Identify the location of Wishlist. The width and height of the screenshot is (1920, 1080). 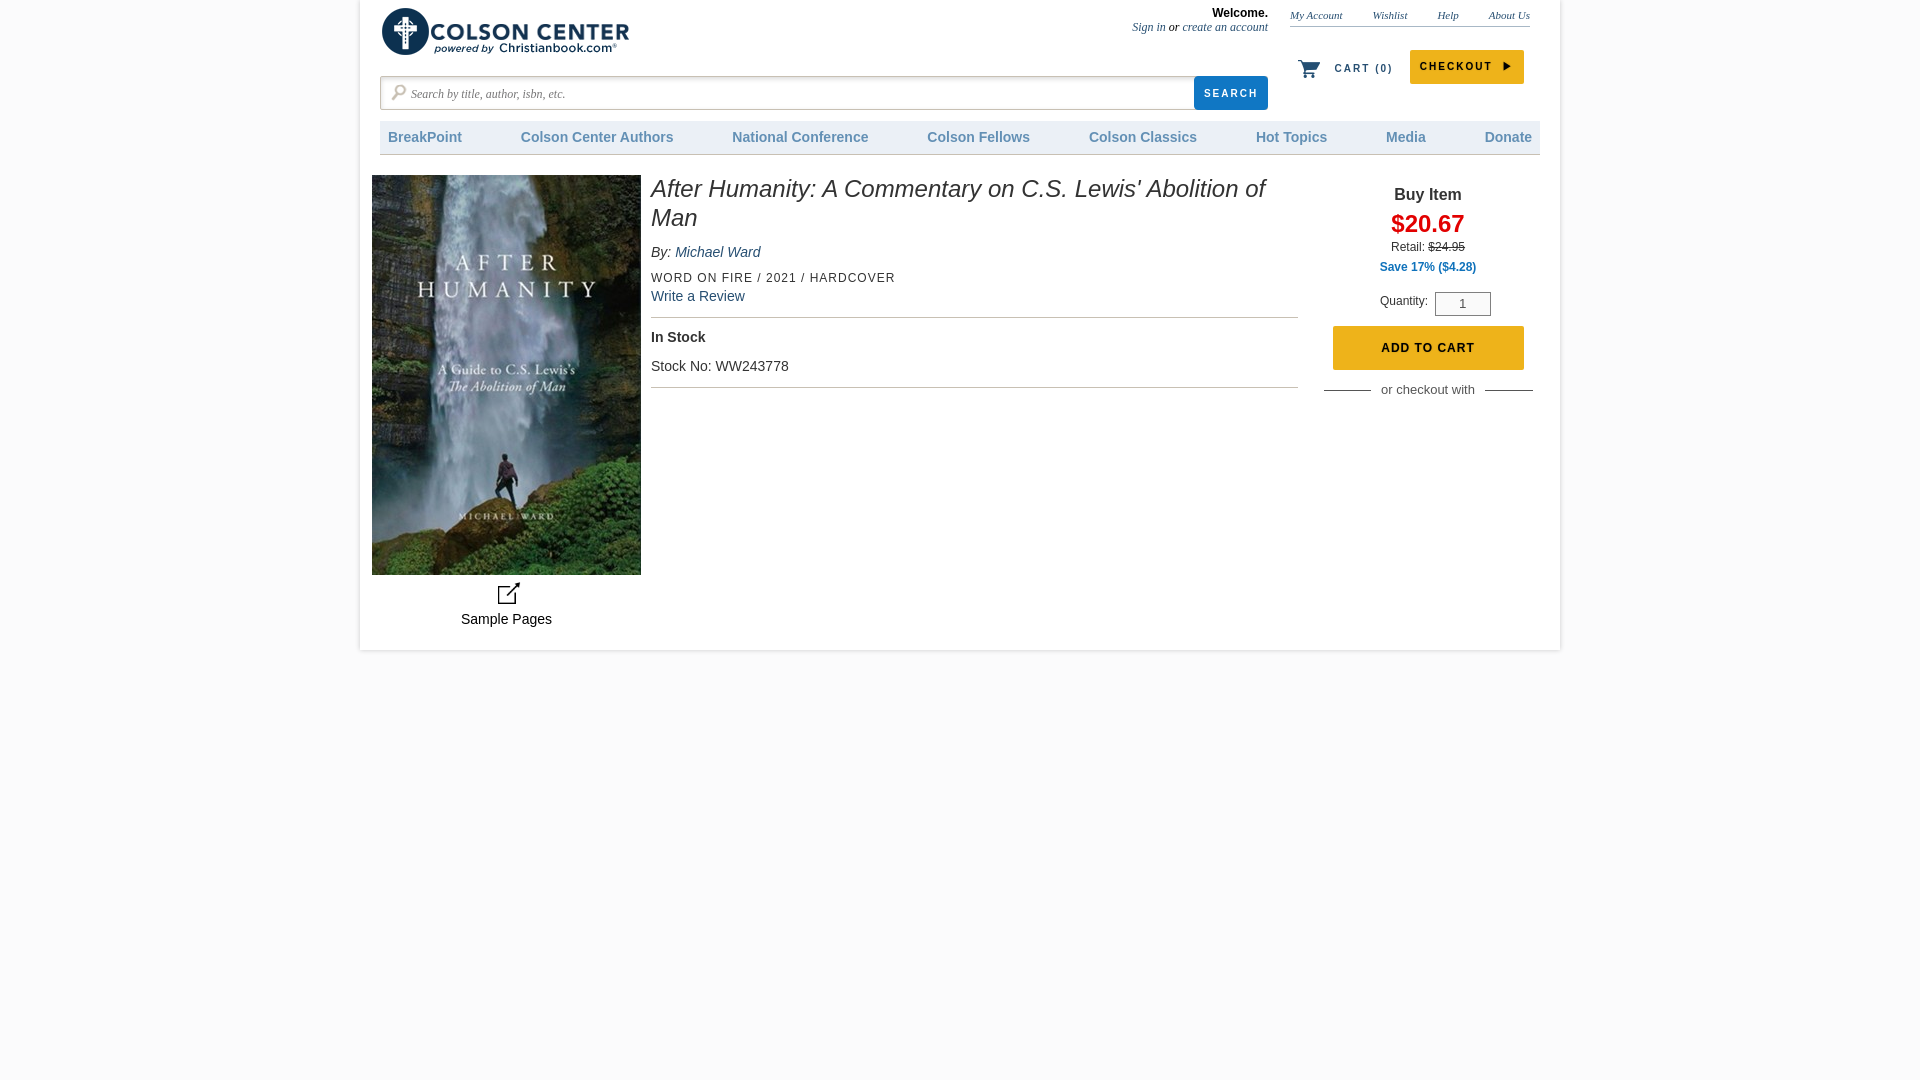
(1390, 14).